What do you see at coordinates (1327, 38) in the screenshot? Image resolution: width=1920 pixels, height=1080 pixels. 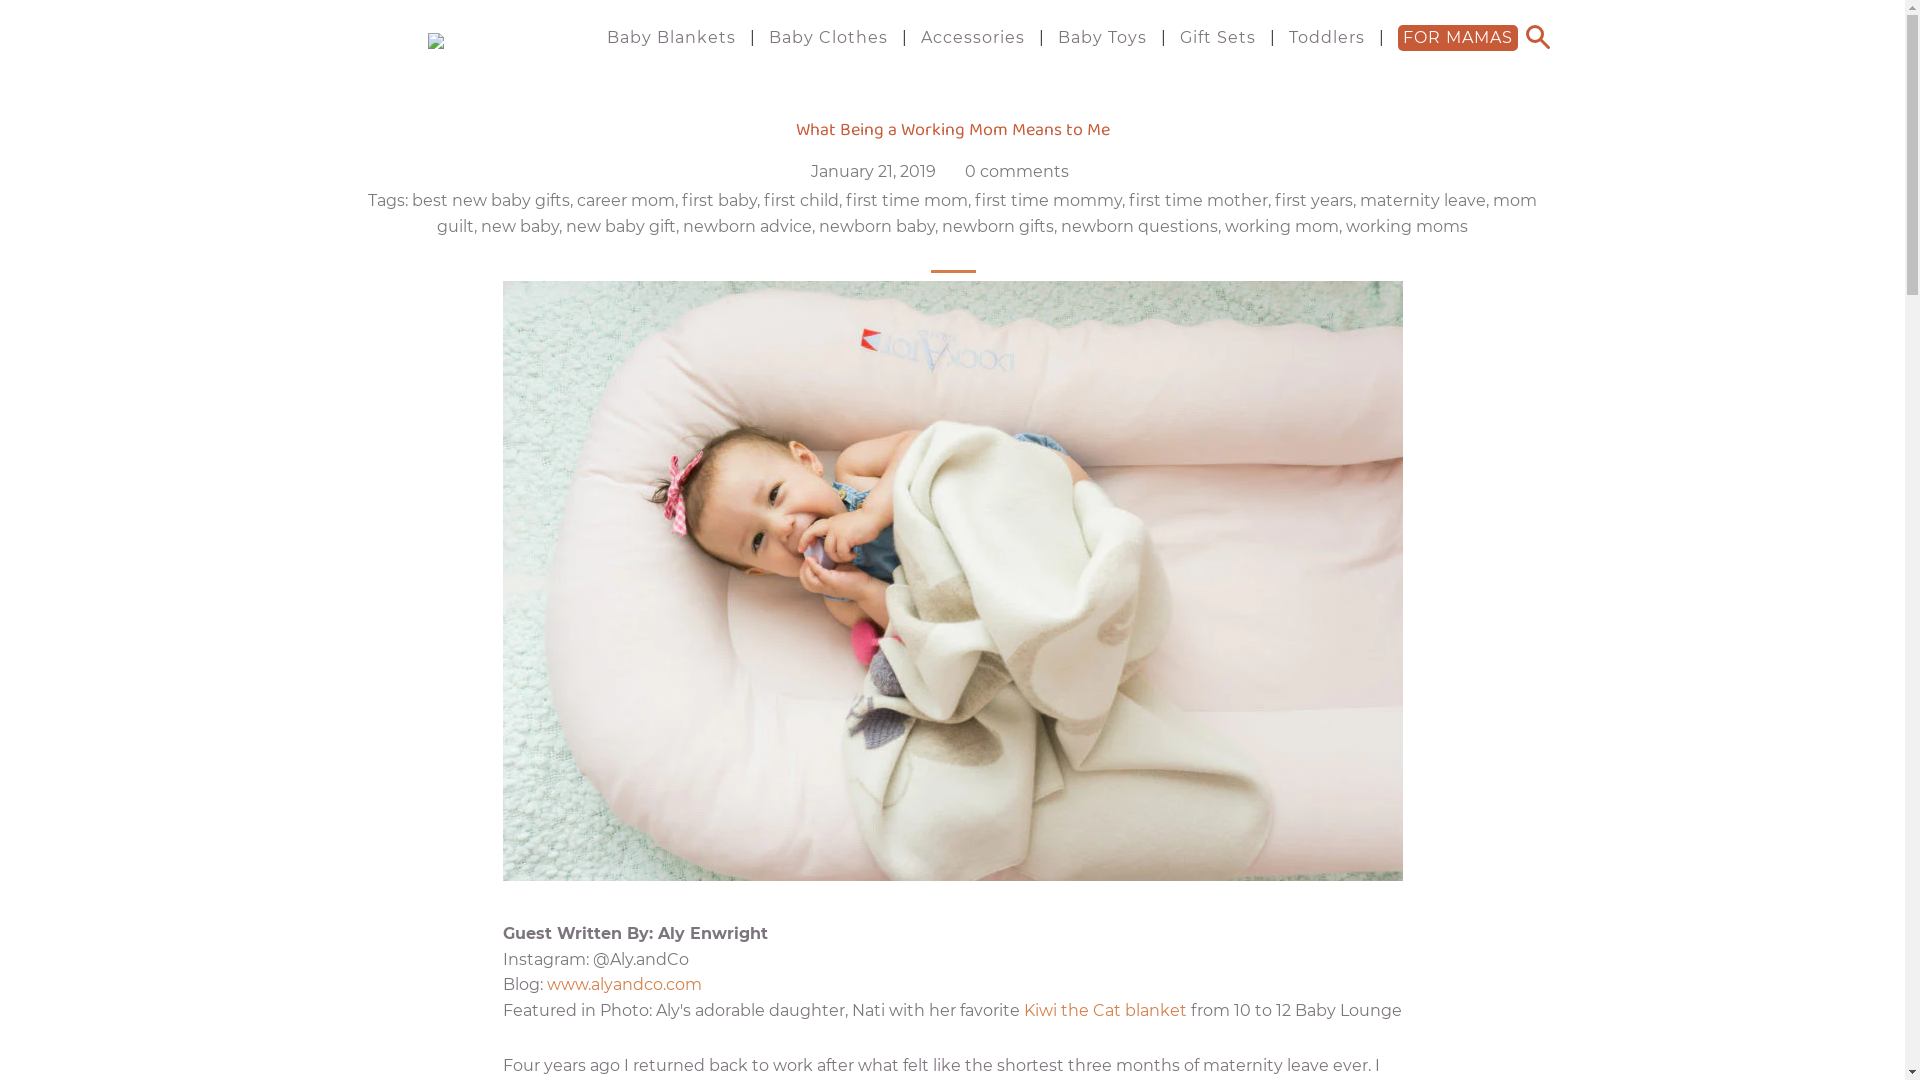 I see `Toddlers` at bounding box center [1327, 38].